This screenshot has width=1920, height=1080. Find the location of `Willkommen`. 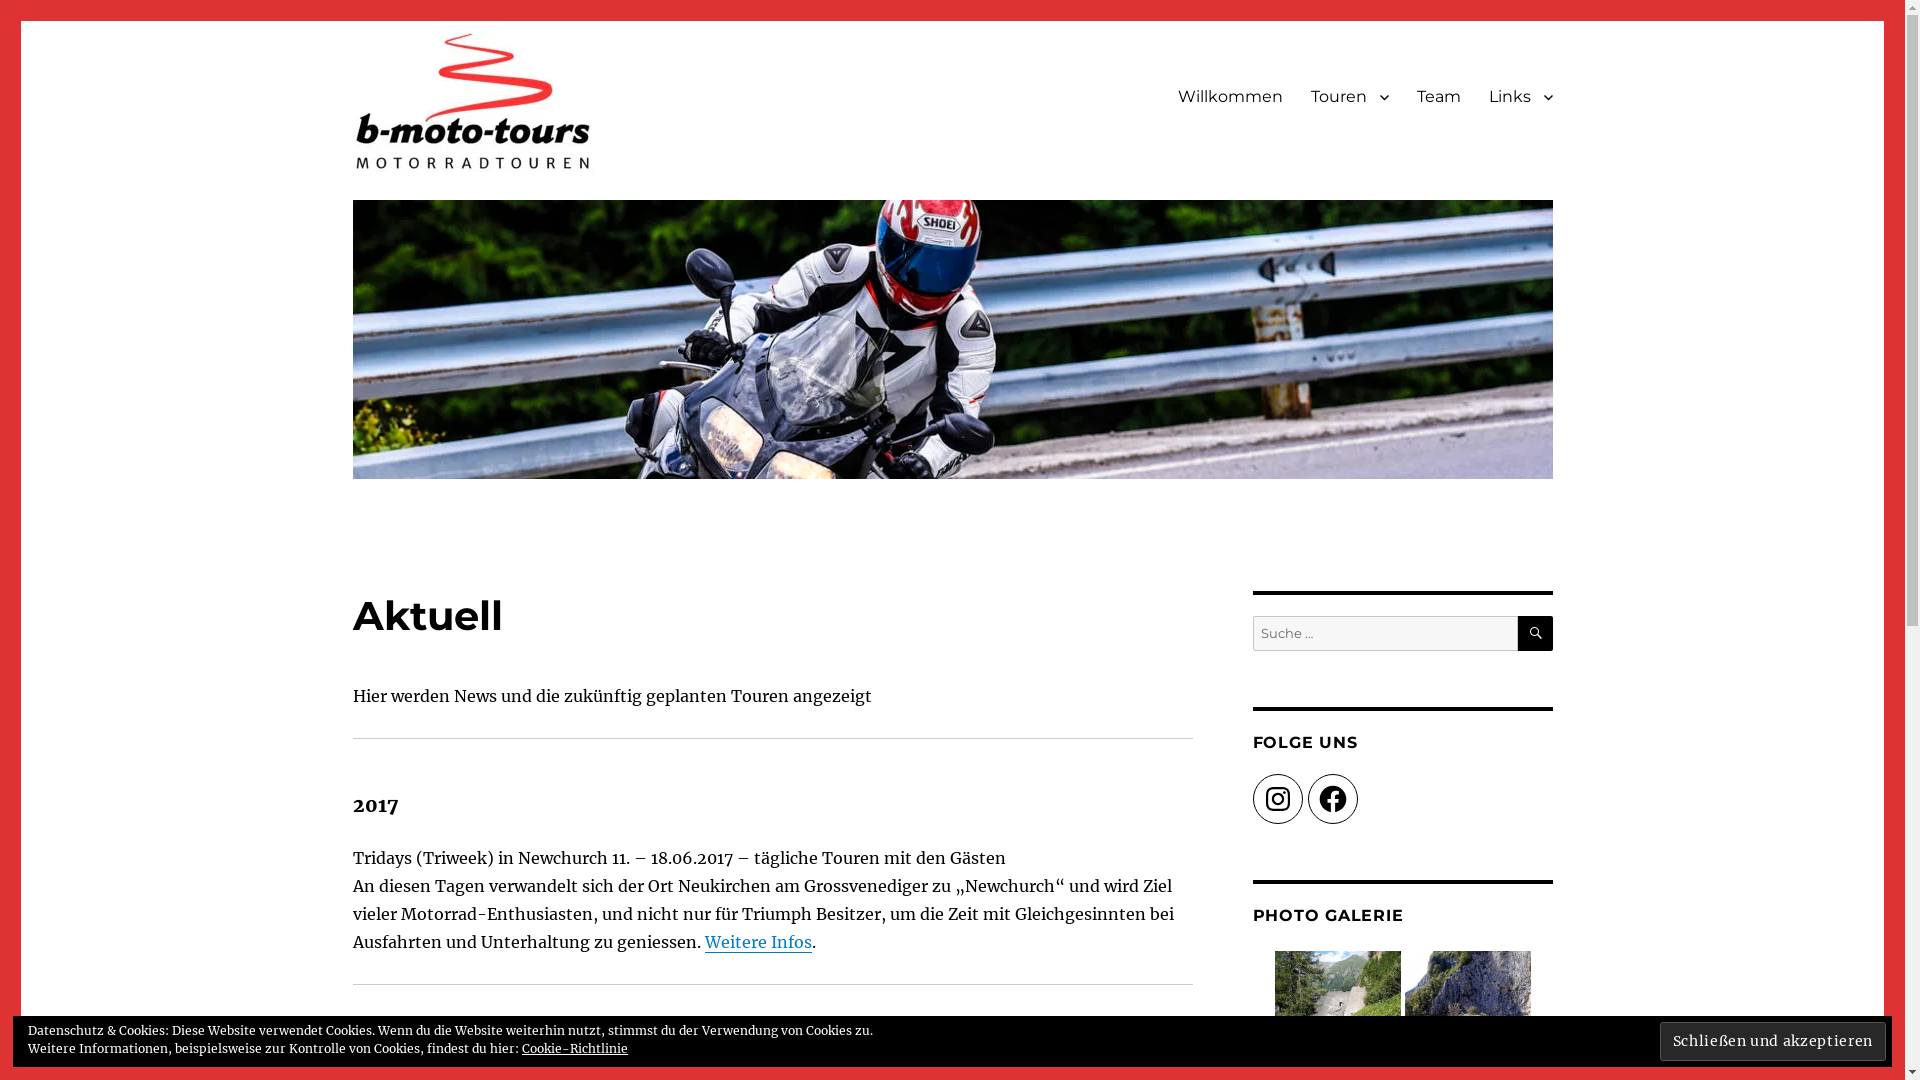

Willkommen is located at coordinates (1230, 97).